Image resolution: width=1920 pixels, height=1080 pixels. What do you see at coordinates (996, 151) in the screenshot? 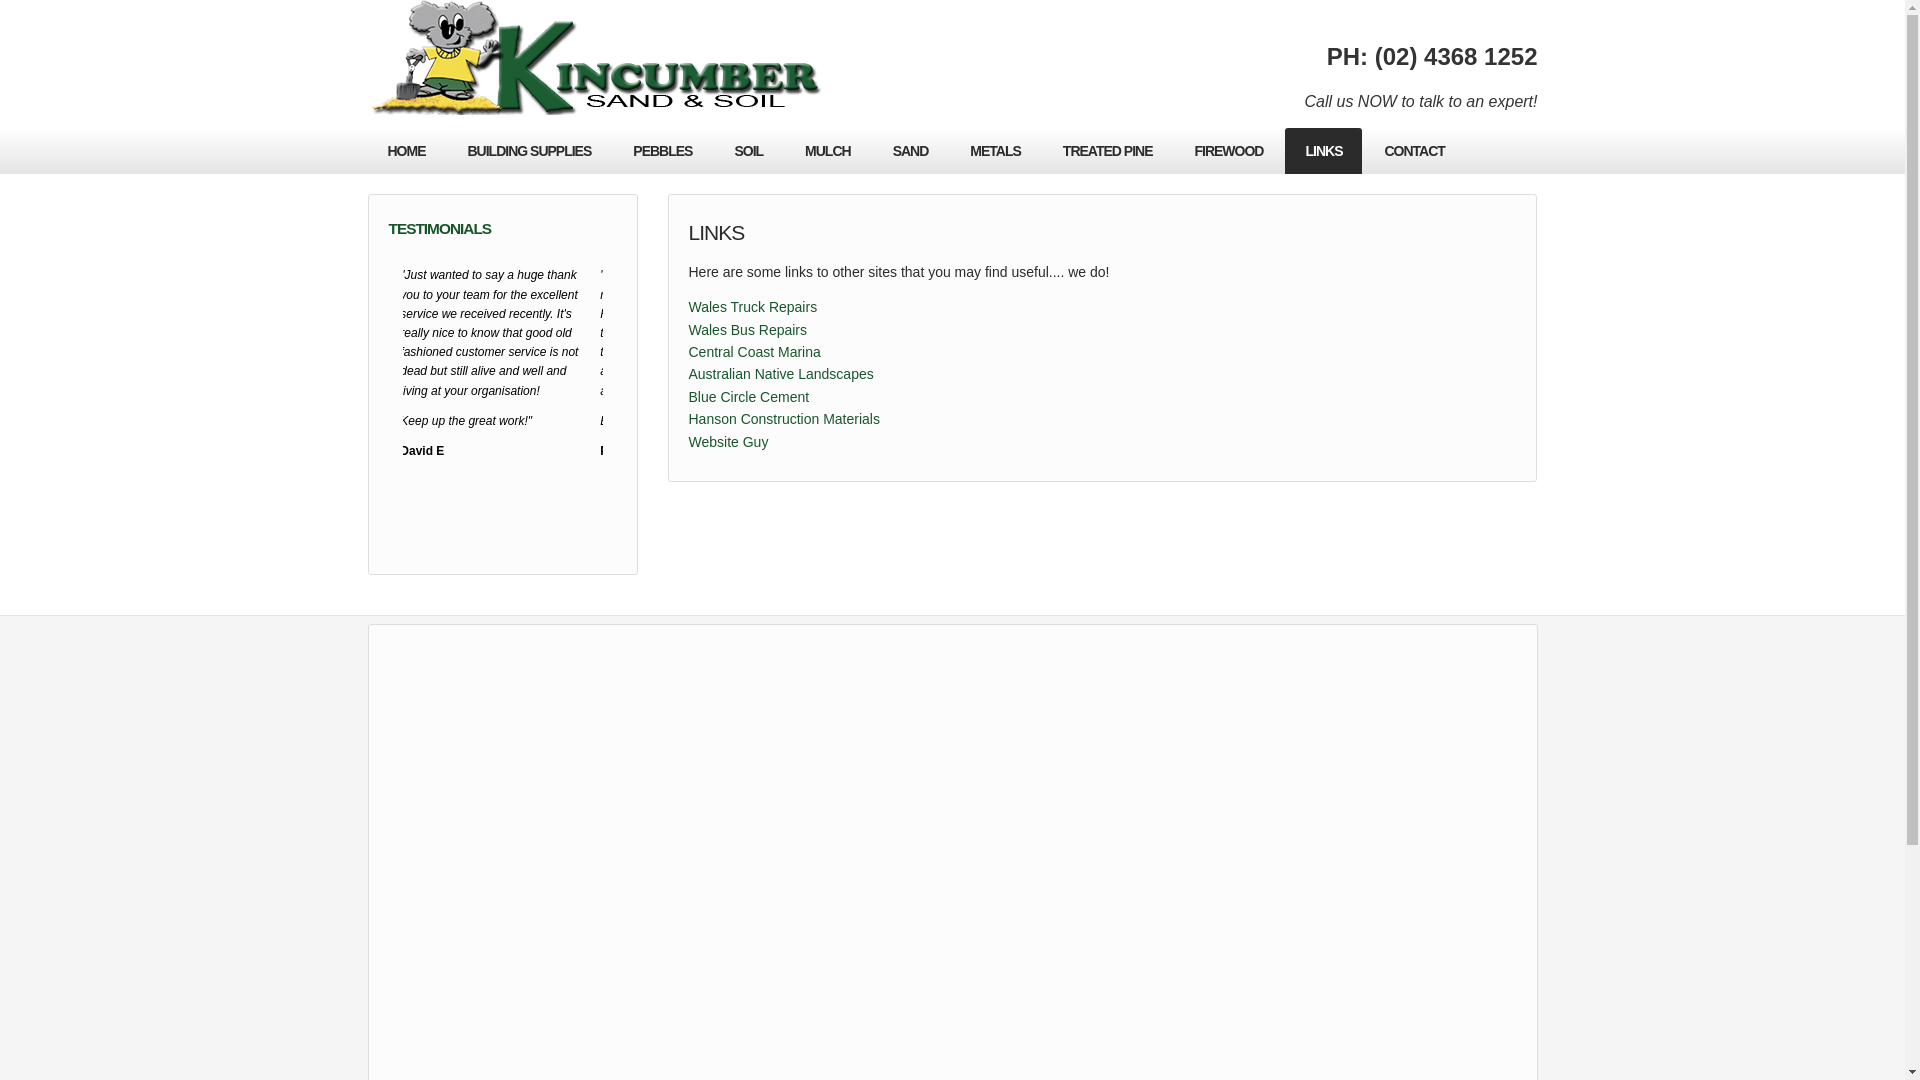
I see `METALS` at bounding box center [996, 151].